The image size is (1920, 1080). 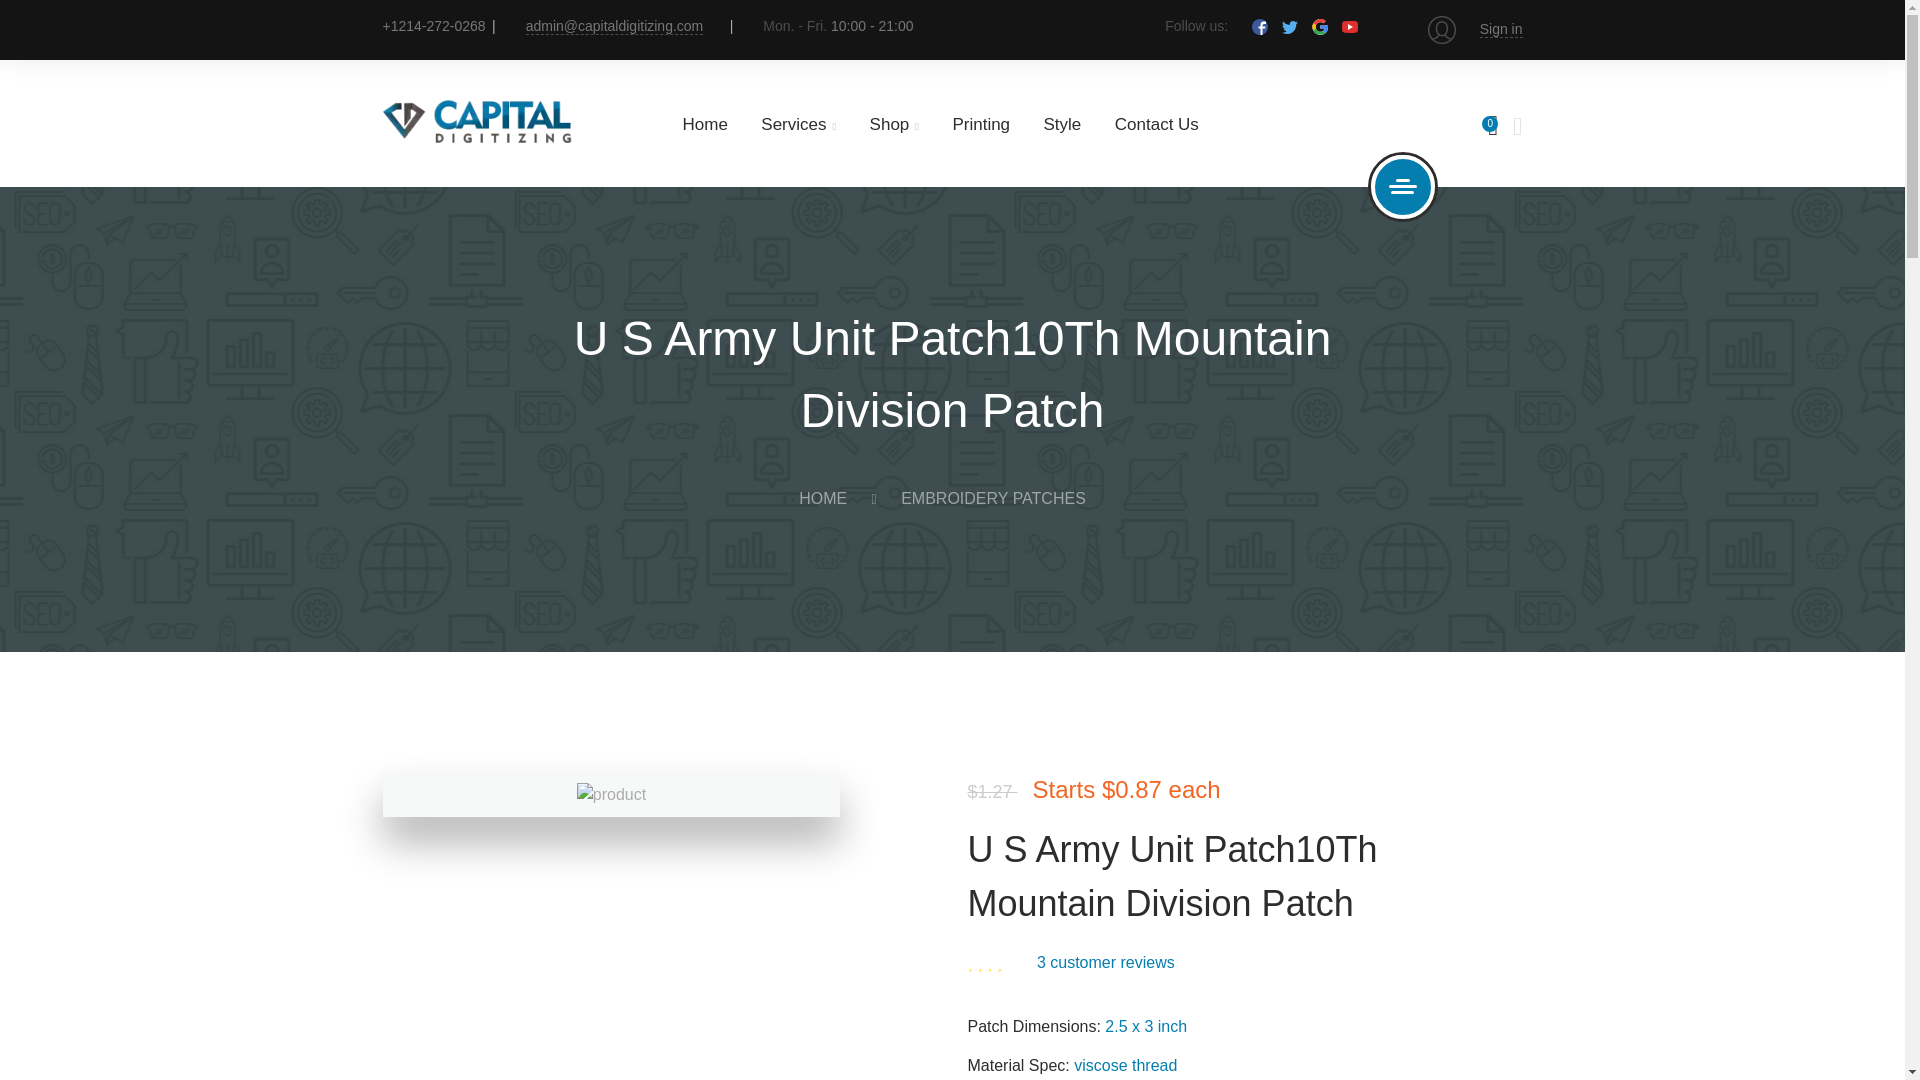 What do you see at coordinates (1501, 28) in the screenshot?
I see `Sign in` at bounding box center [1501, 28].